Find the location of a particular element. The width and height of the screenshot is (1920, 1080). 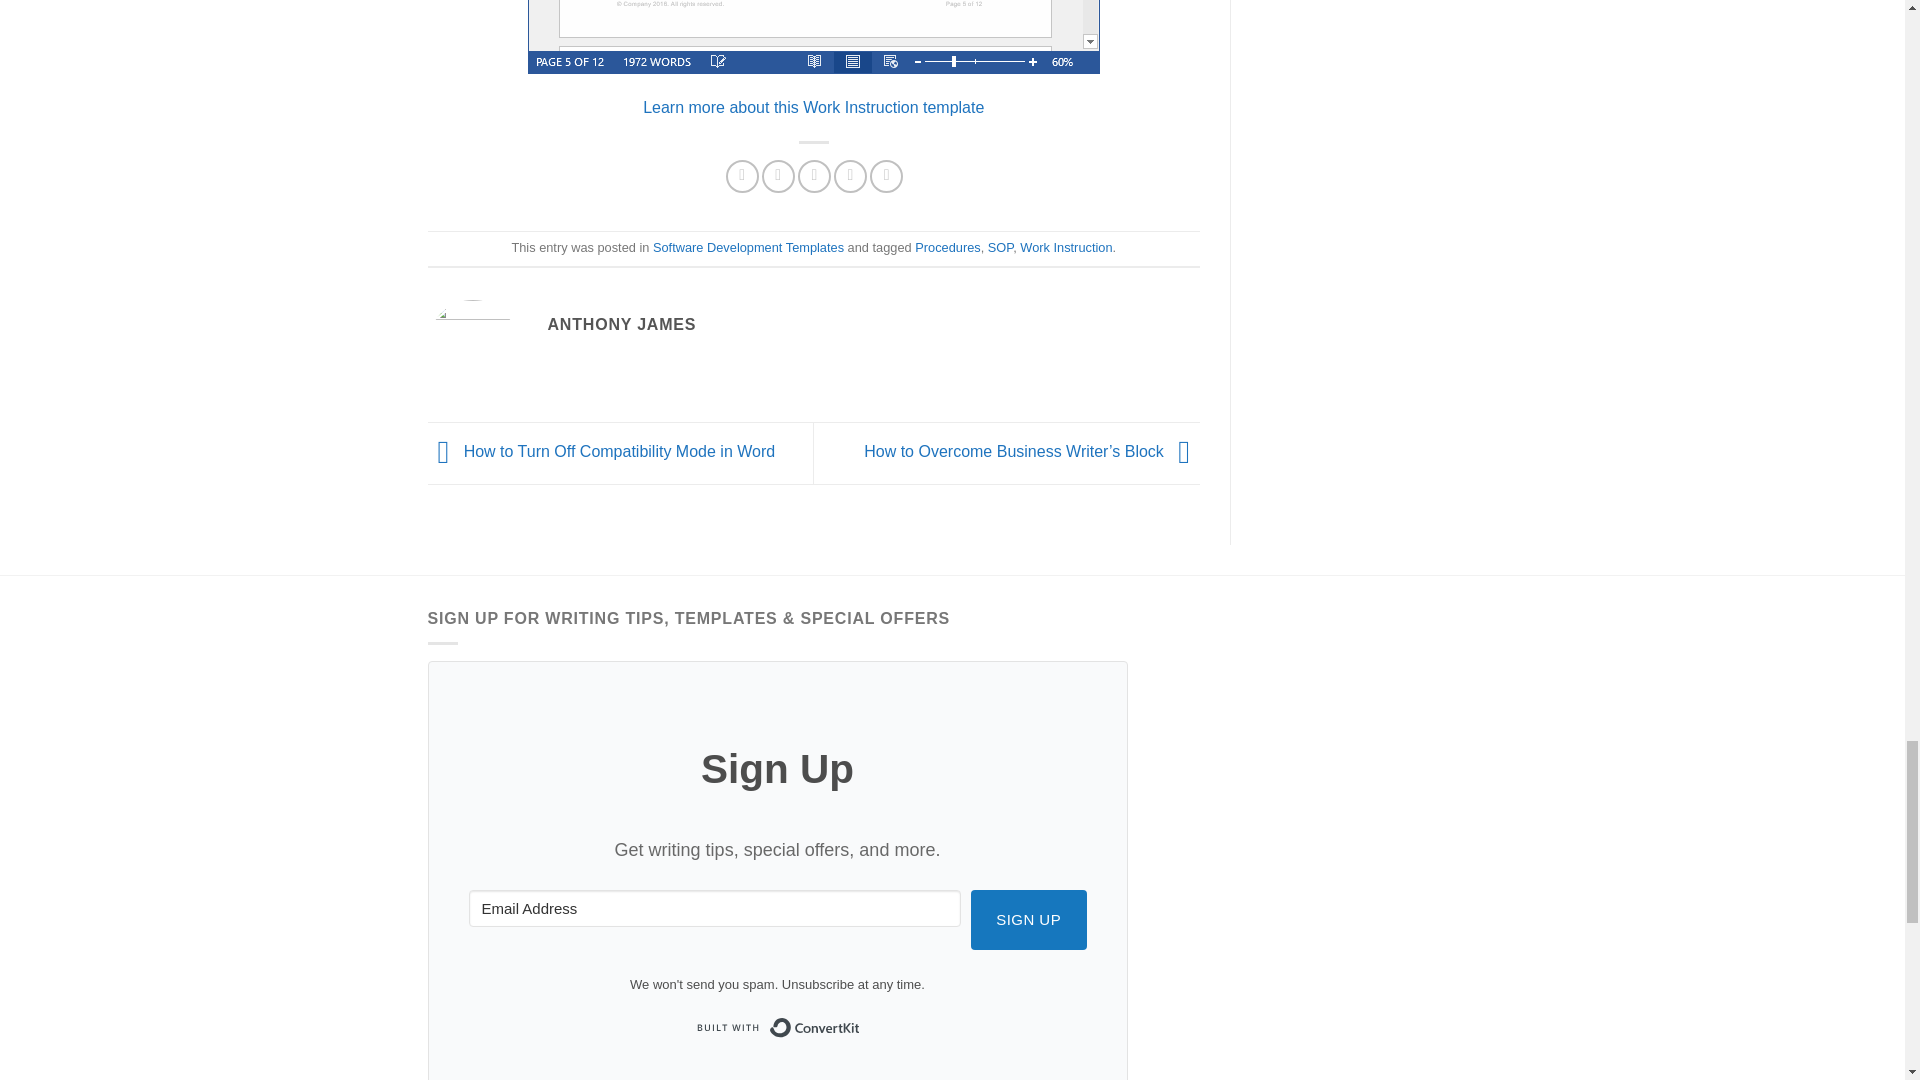

Share on Facebook is located at coordinates (742, 176).